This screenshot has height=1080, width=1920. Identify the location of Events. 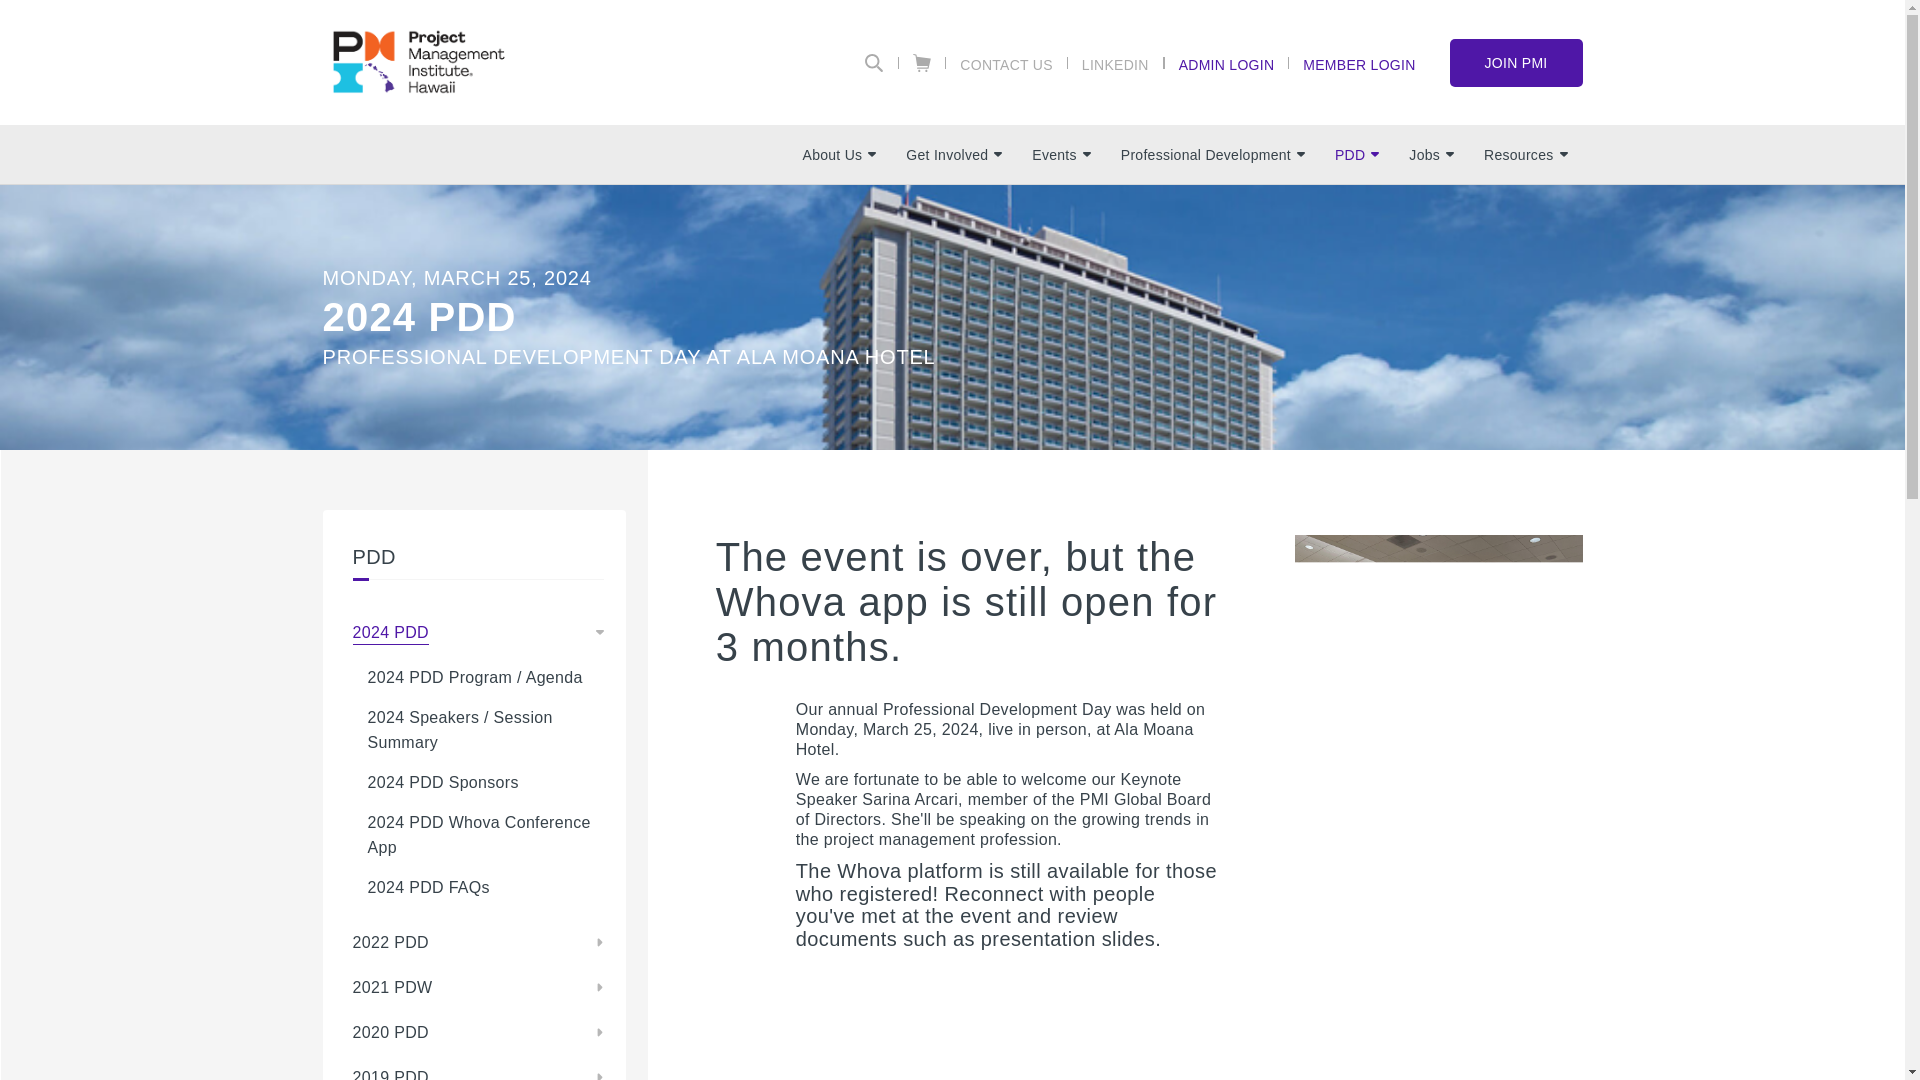
(1061, 154).